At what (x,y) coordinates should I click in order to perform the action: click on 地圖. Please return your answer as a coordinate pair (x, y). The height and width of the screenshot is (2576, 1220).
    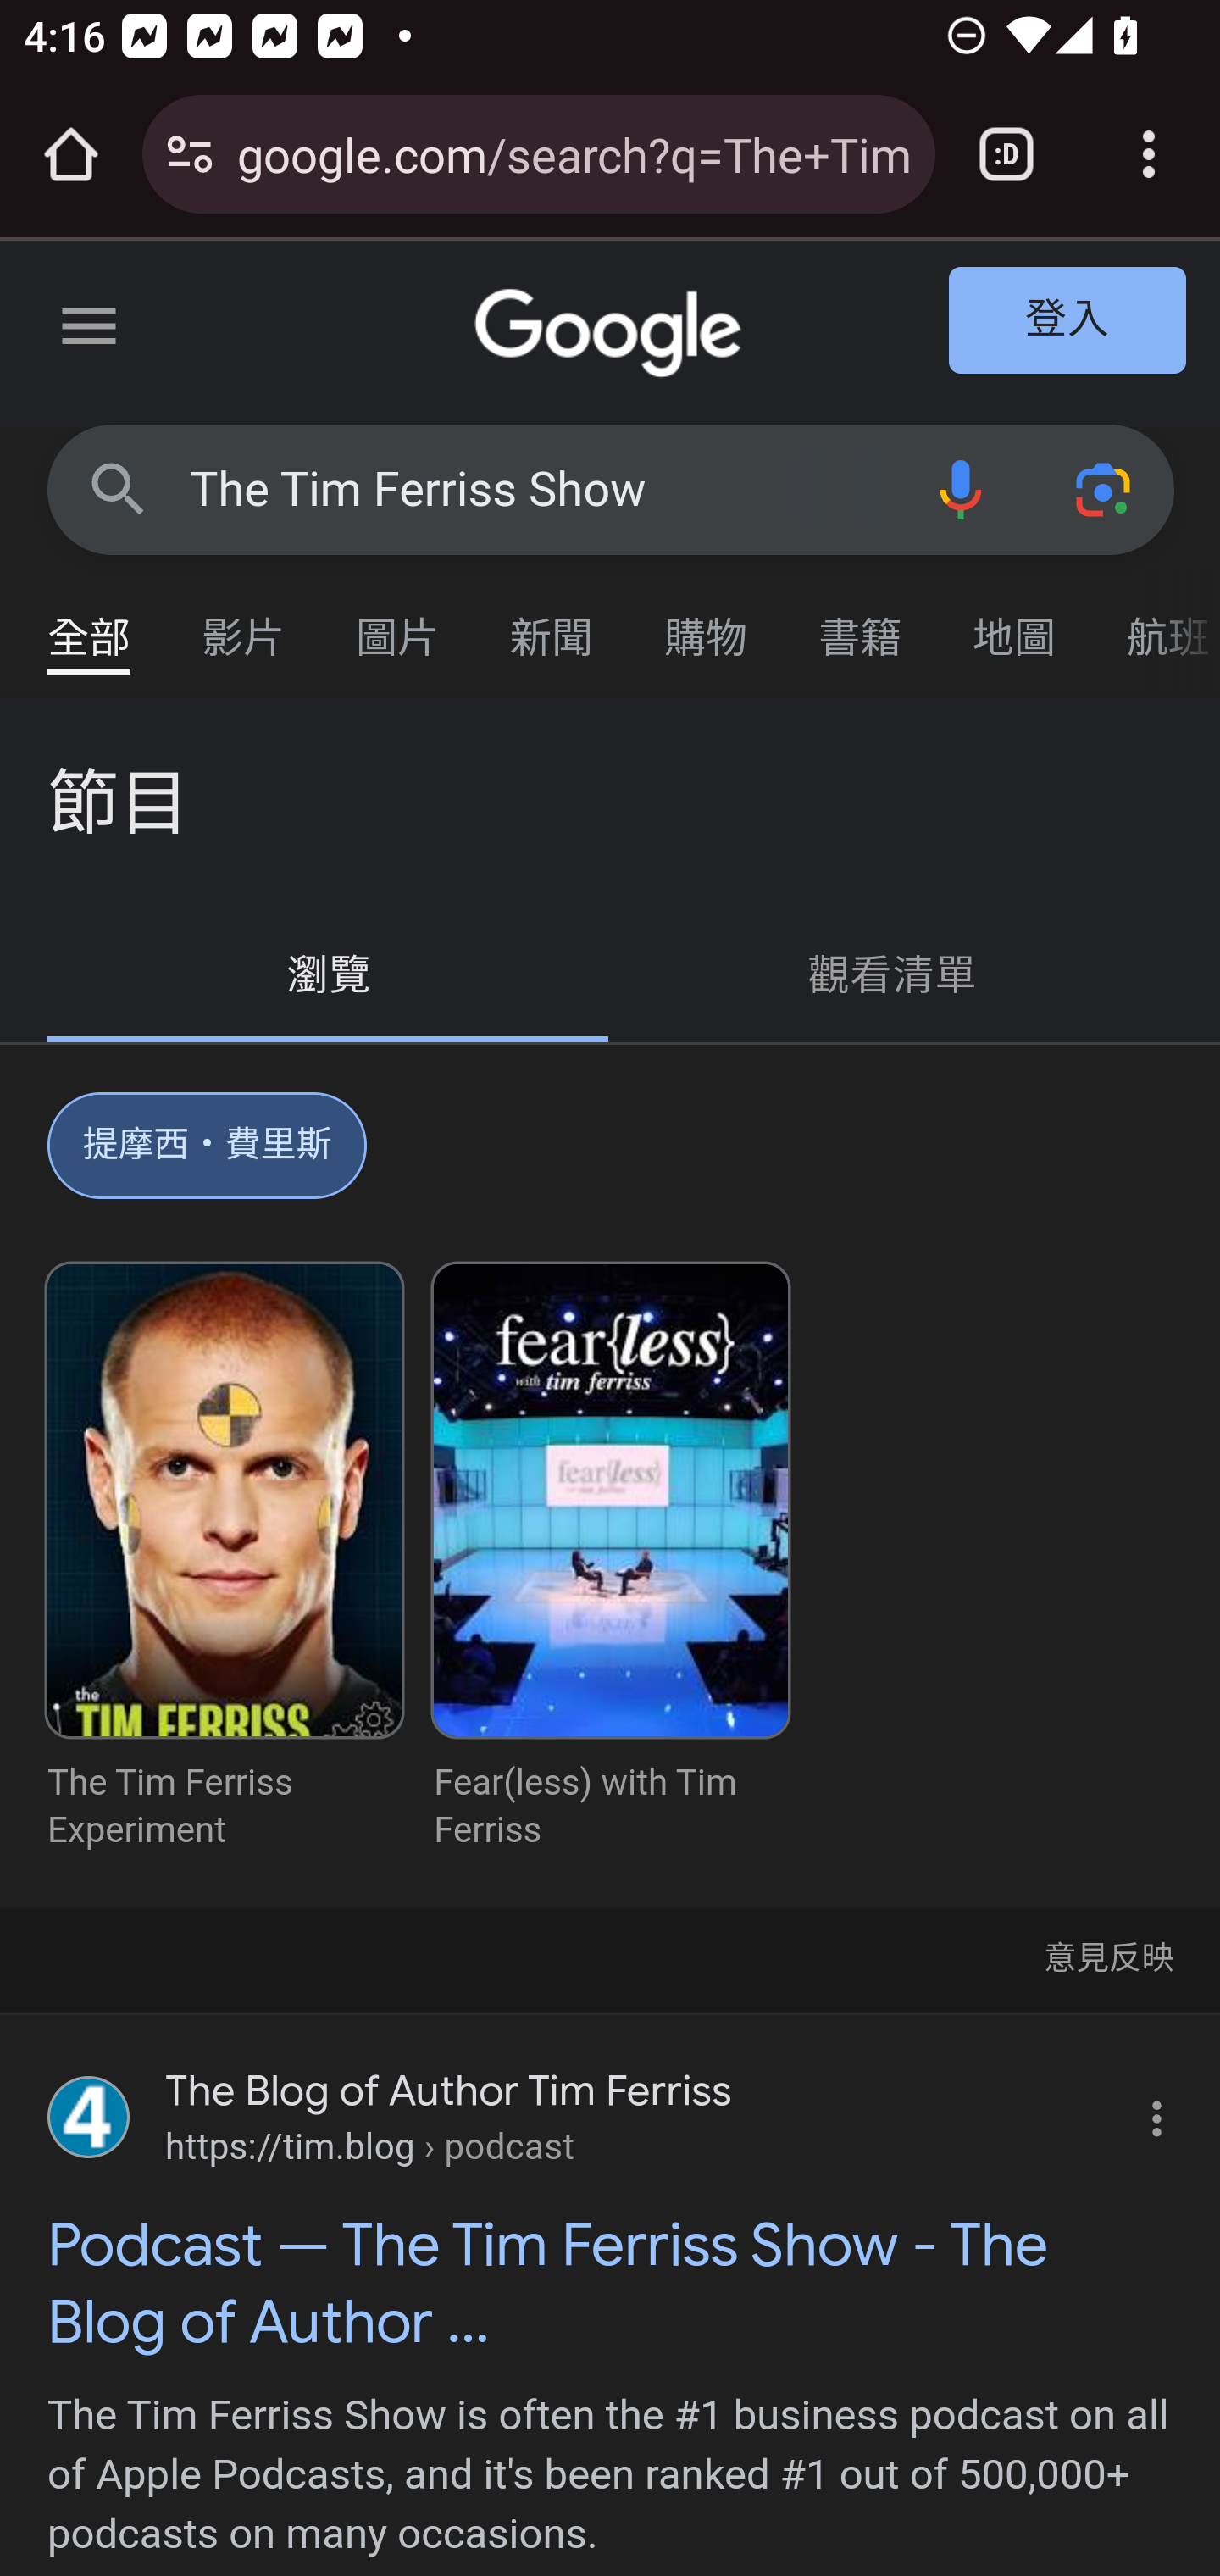
    Looking at the image, I should click on (1015, 622).